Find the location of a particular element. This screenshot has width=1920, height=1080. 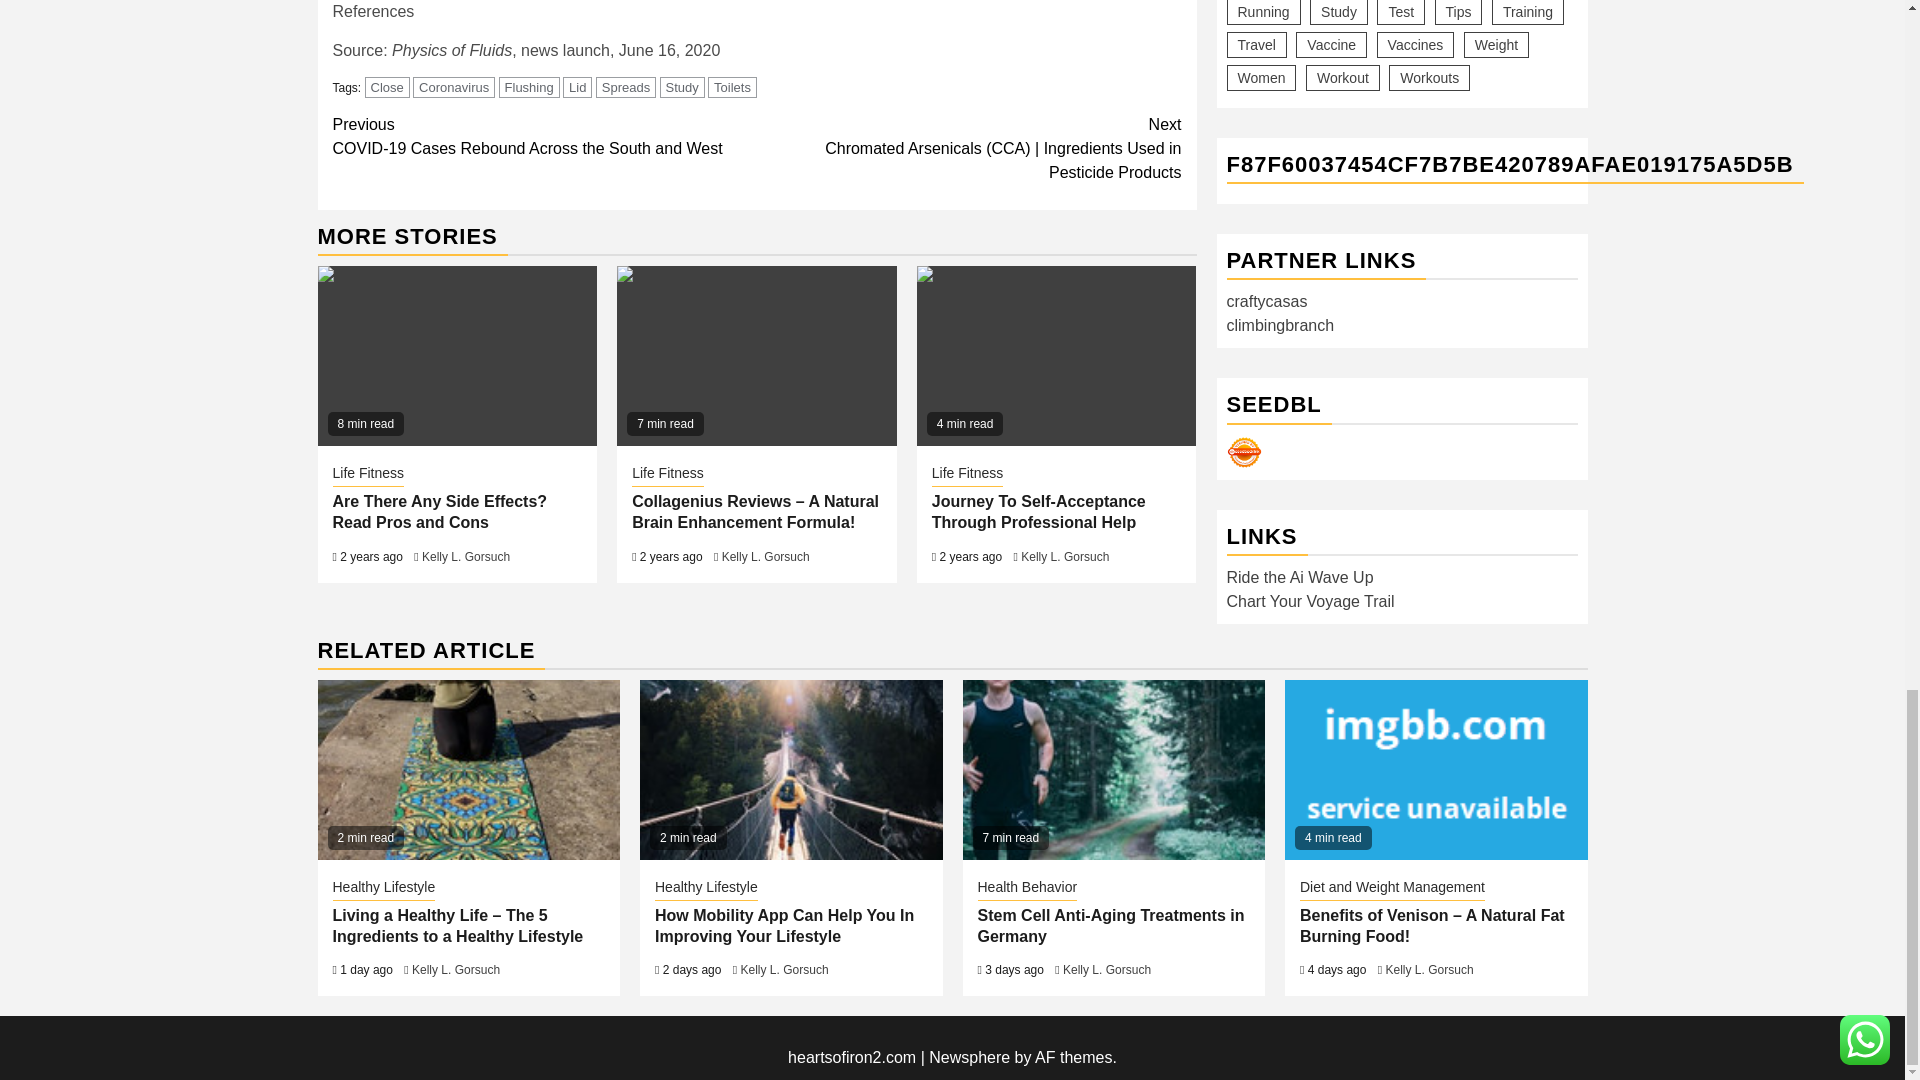

Journey To Self-Acceptance Through Professional Help is located at coordinates (1056, 356).